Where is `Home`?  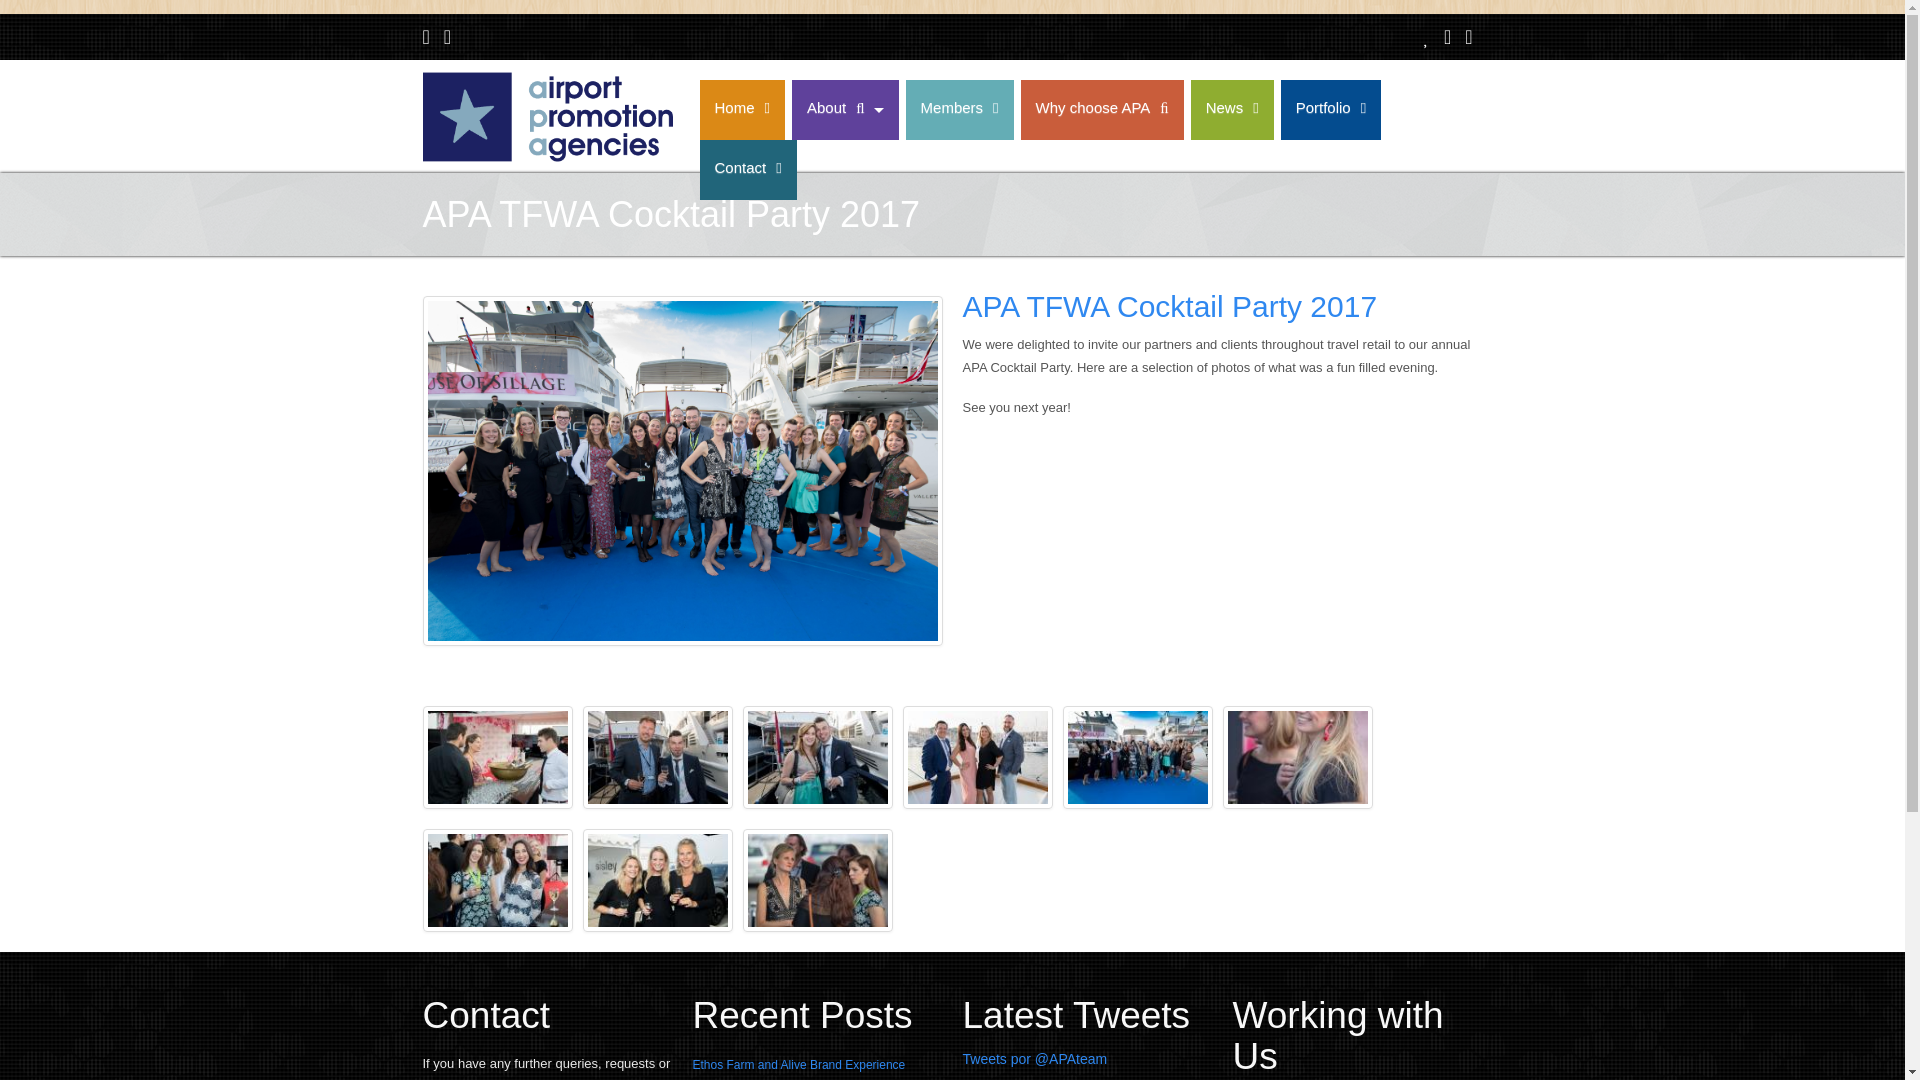
Home is located at coordinates (742, 110).